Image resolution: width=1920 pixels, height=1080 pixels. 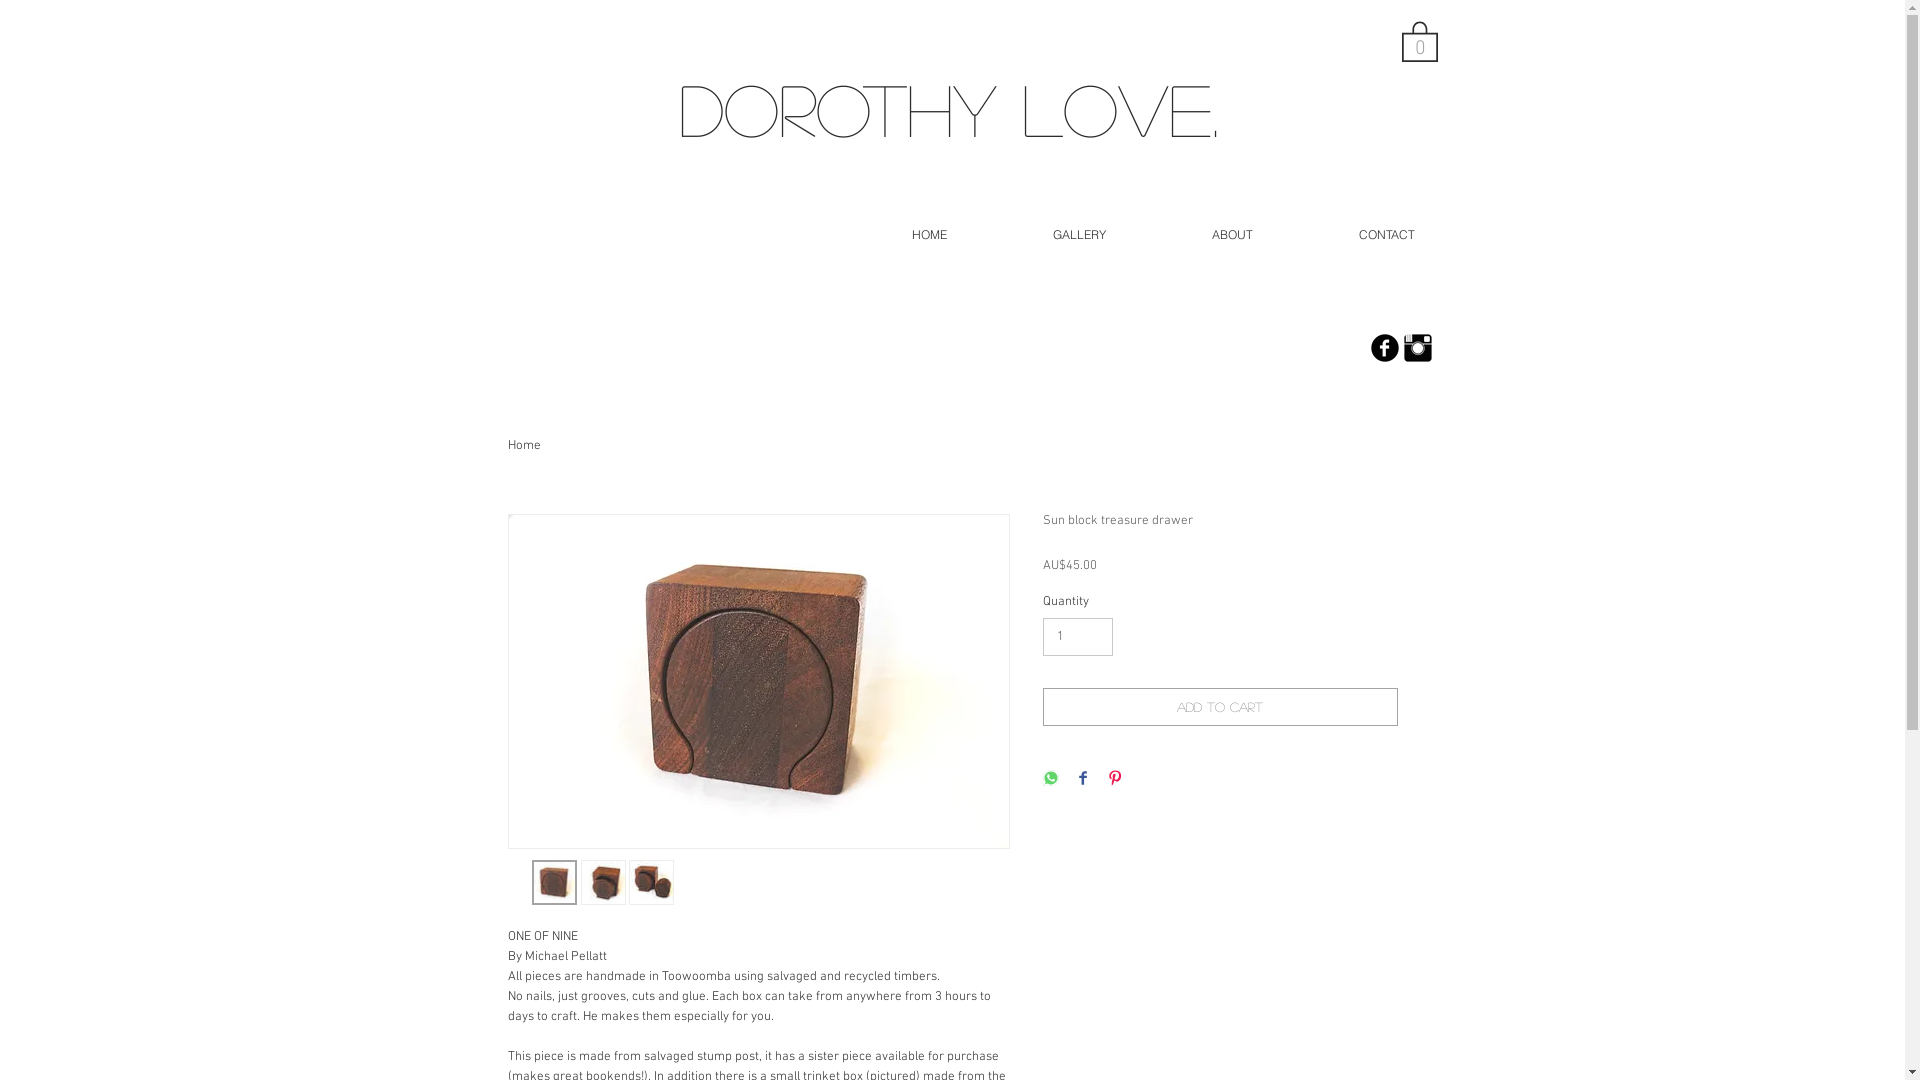 I want to click on GALLERY, so click(x=1080, y=235).